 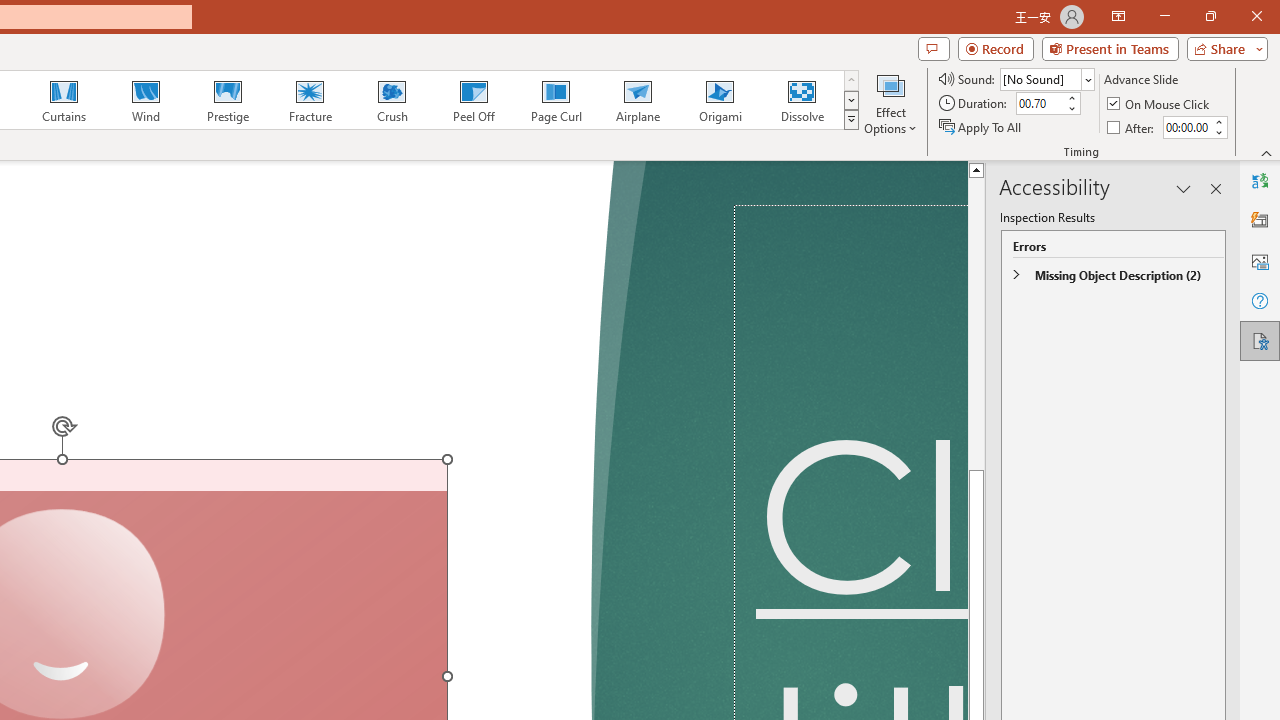 What do you see at coordinates (720, 100) in the screenshot?
I see `Origami` at bounding box center [720, 100].